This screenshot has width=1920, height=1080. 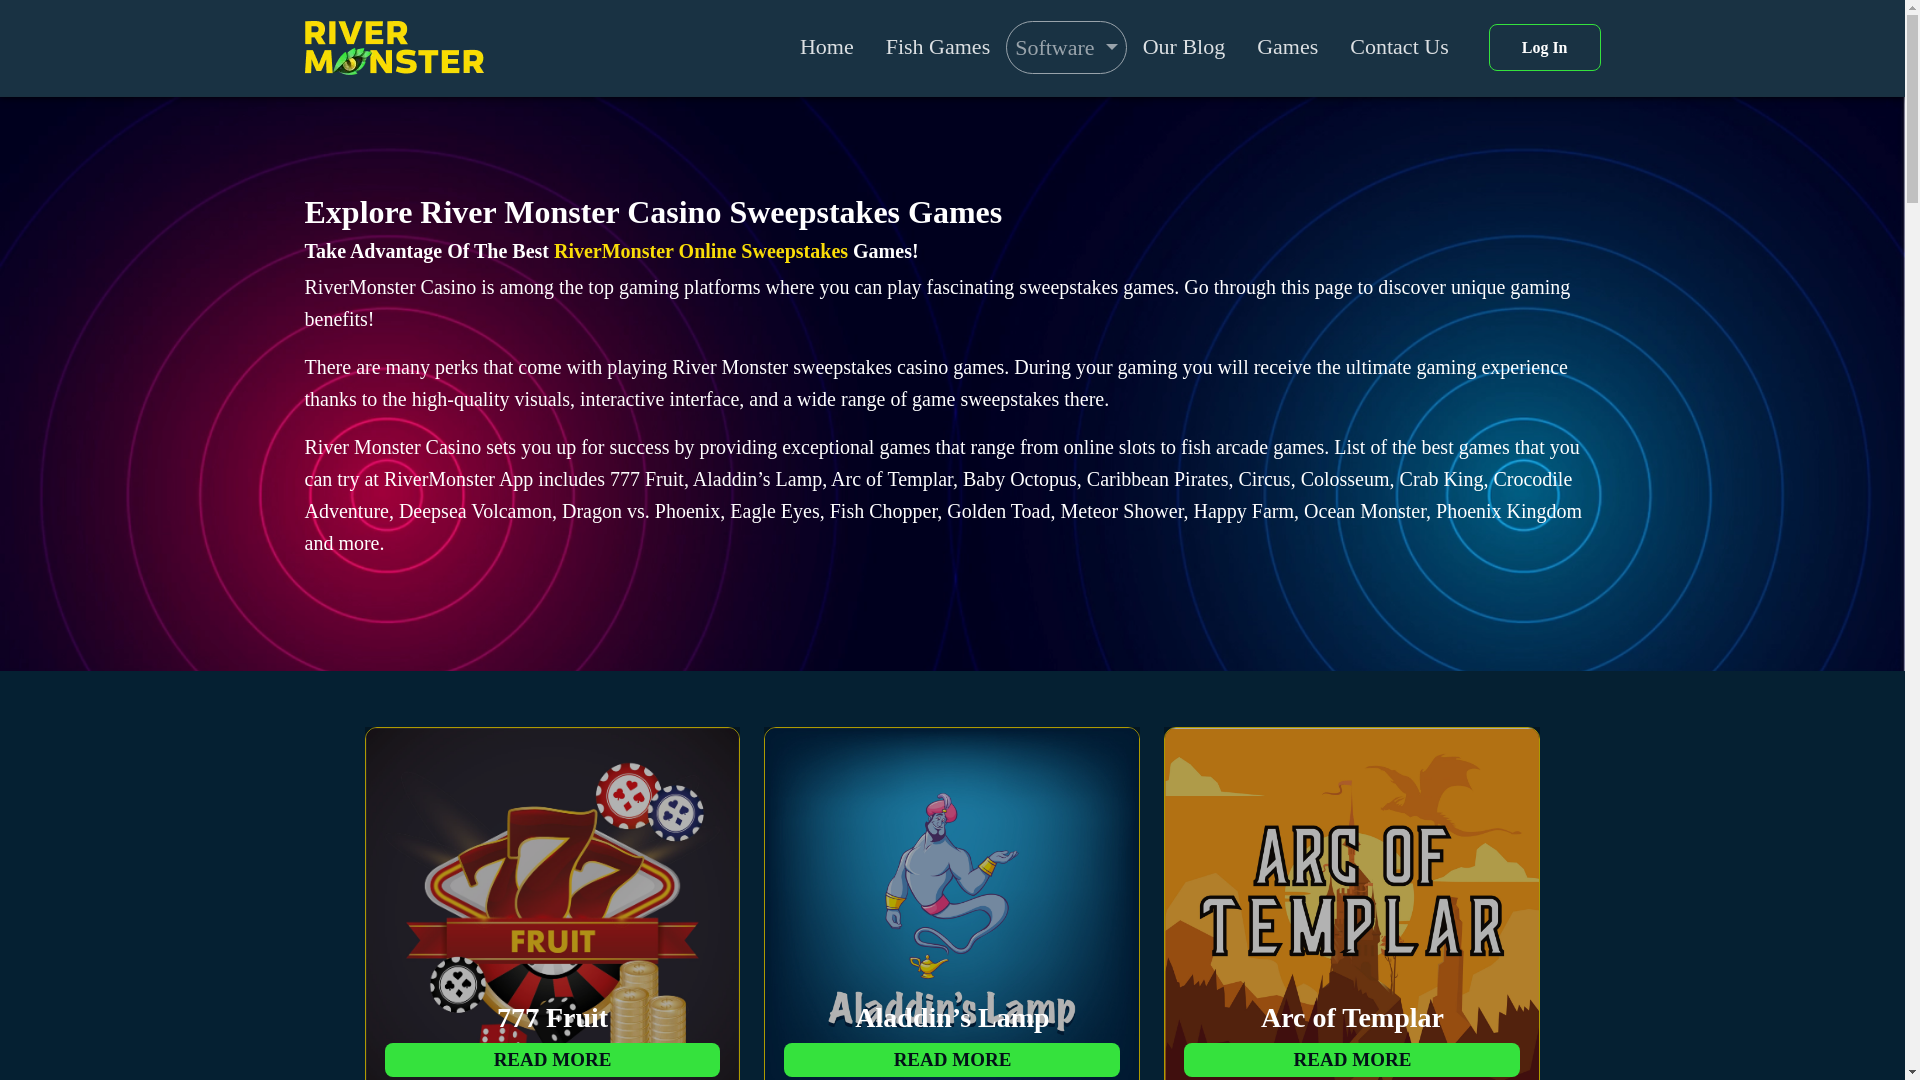 I want to click on Games, so click(x=552, y=912).